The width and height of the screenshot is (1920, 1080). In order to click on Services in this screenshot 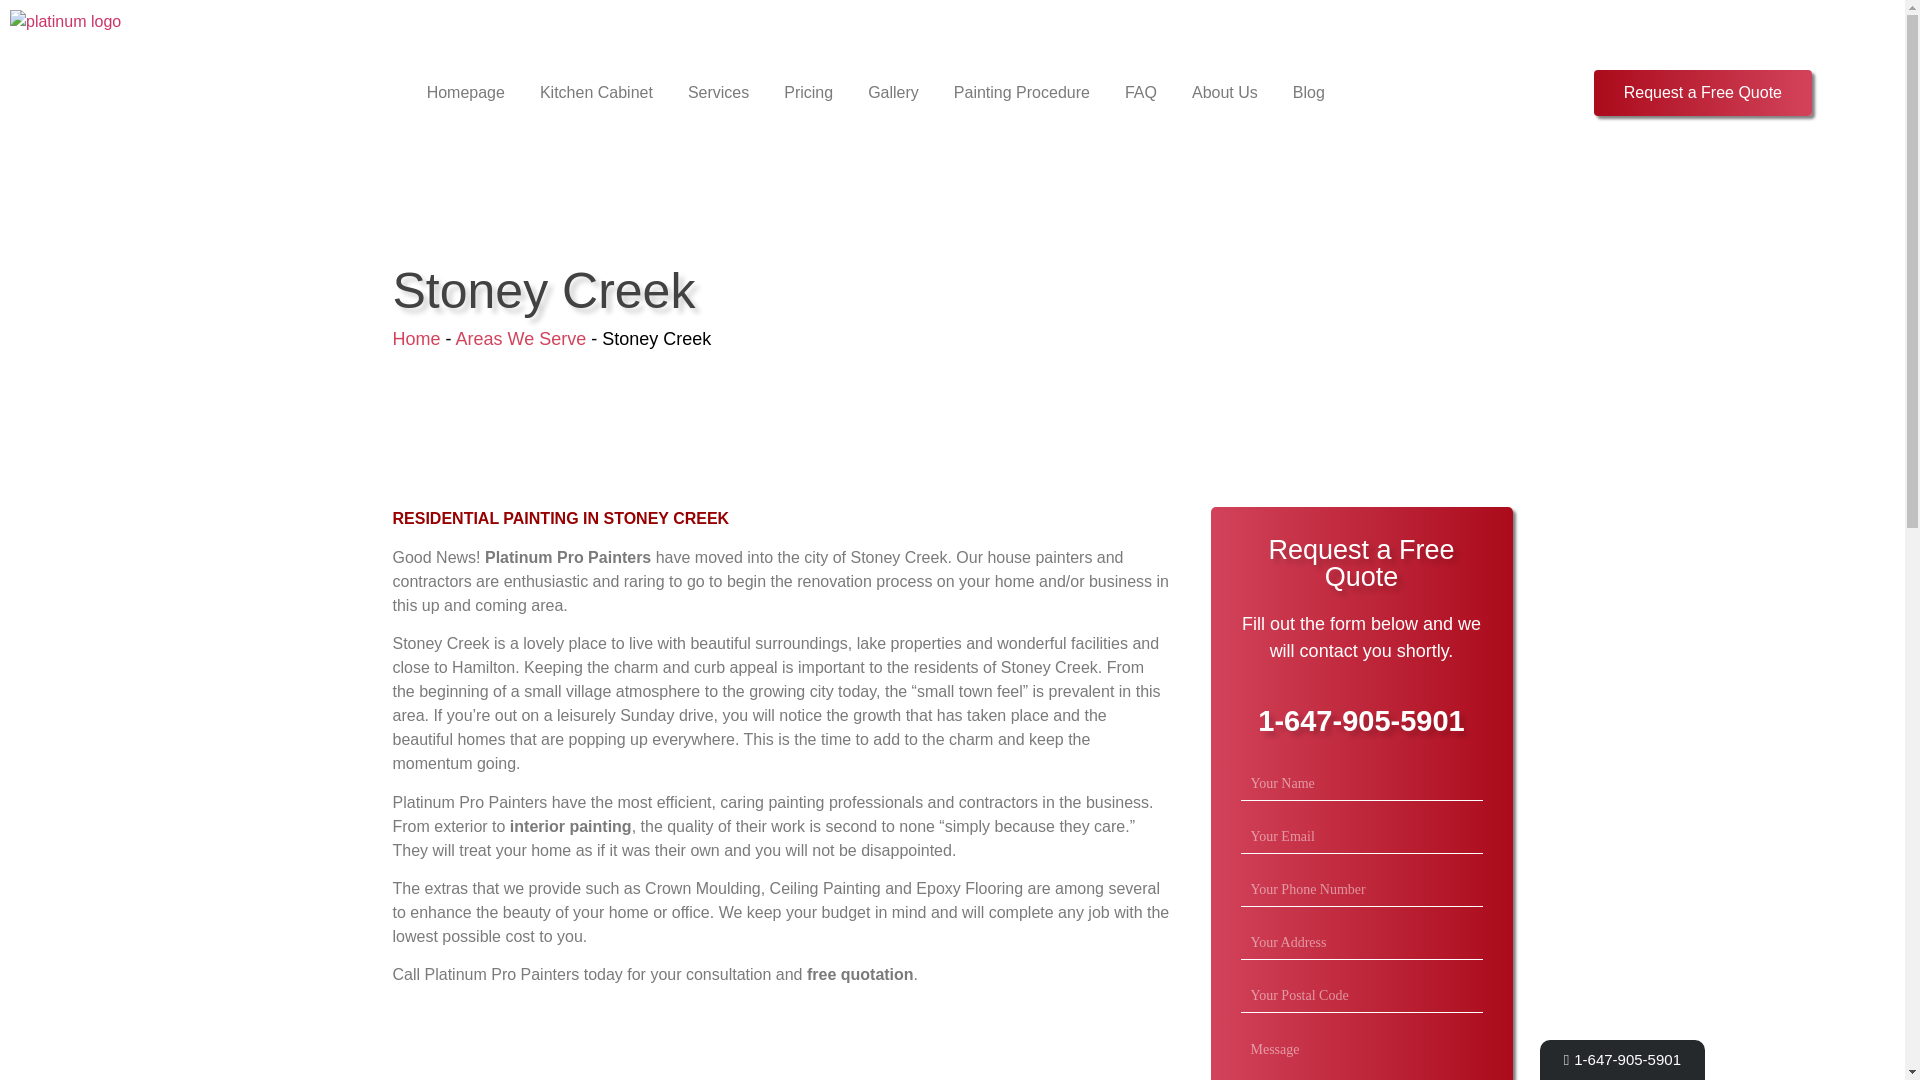, I will do `click(718, 93)`.